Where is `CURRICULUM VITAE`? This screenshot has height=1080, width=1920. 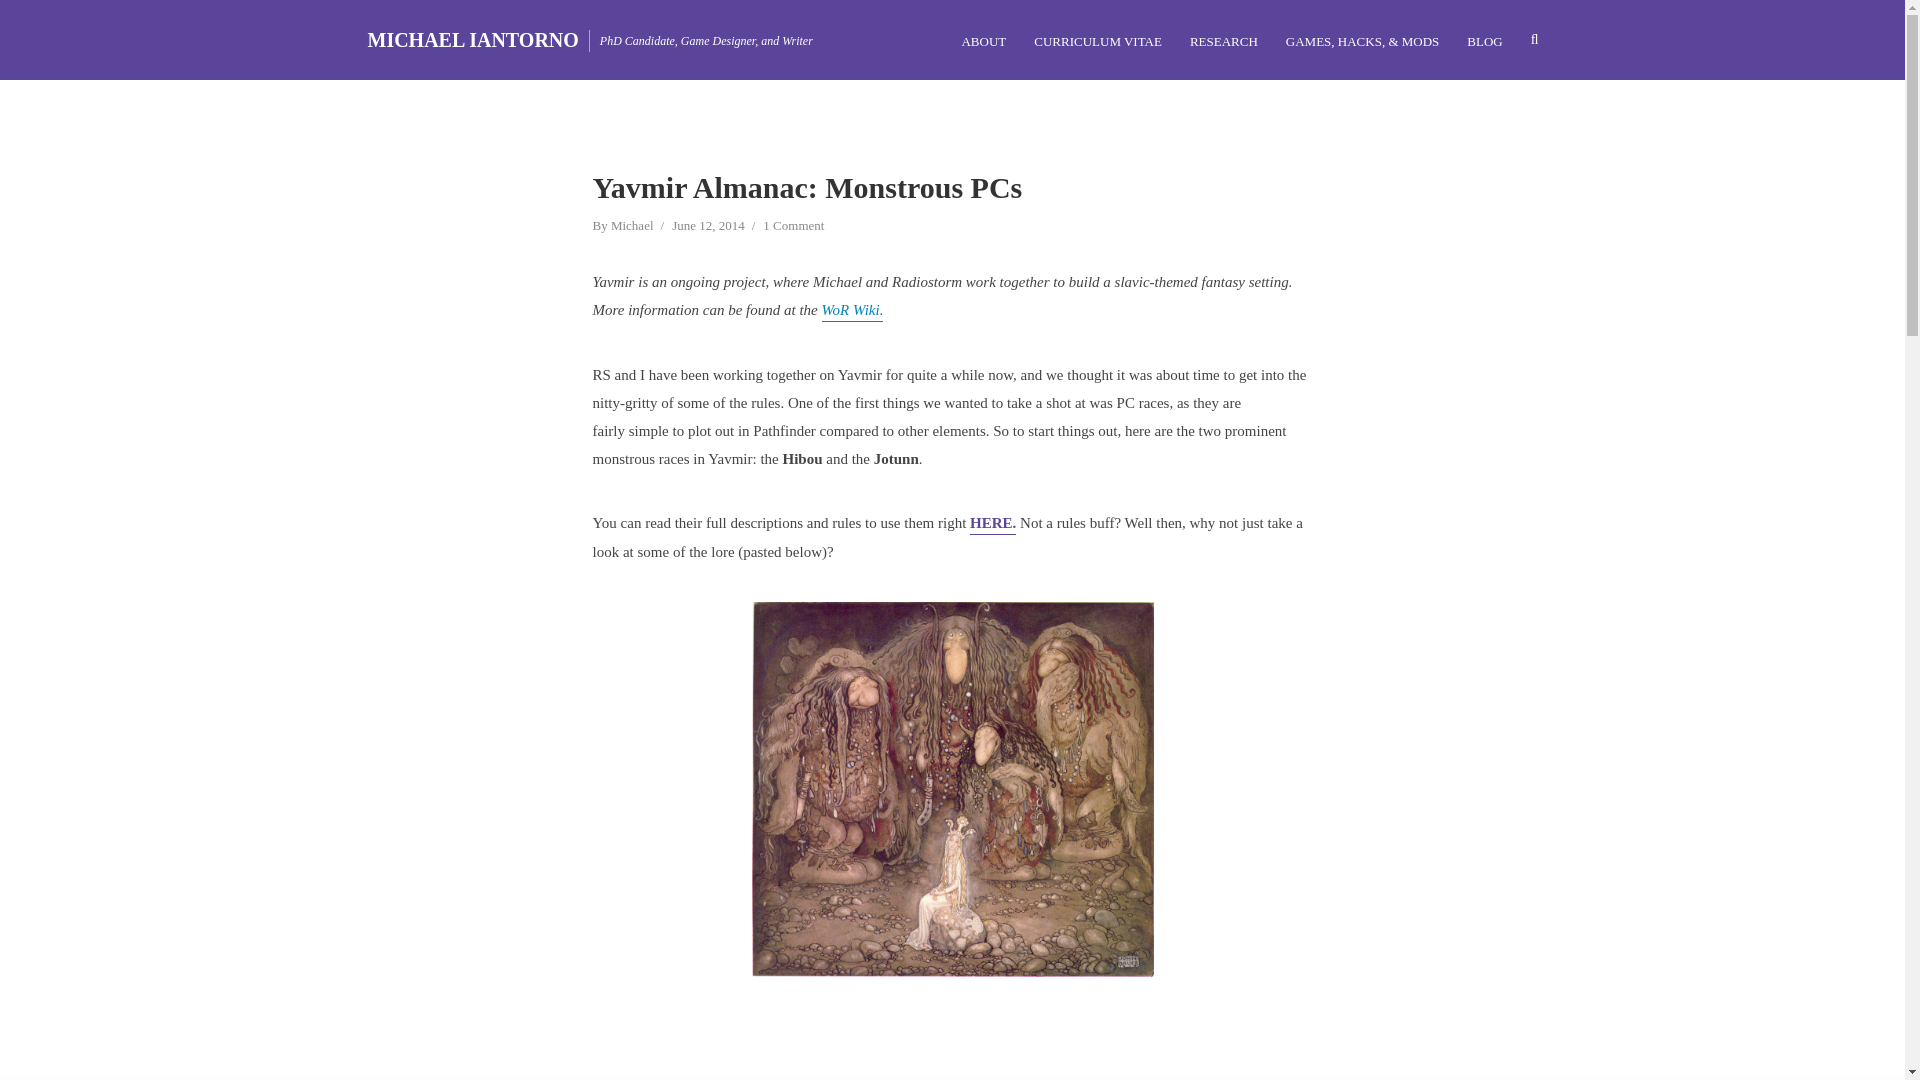 CURRICULUM VITAE is located at coordinates (1097, 40).